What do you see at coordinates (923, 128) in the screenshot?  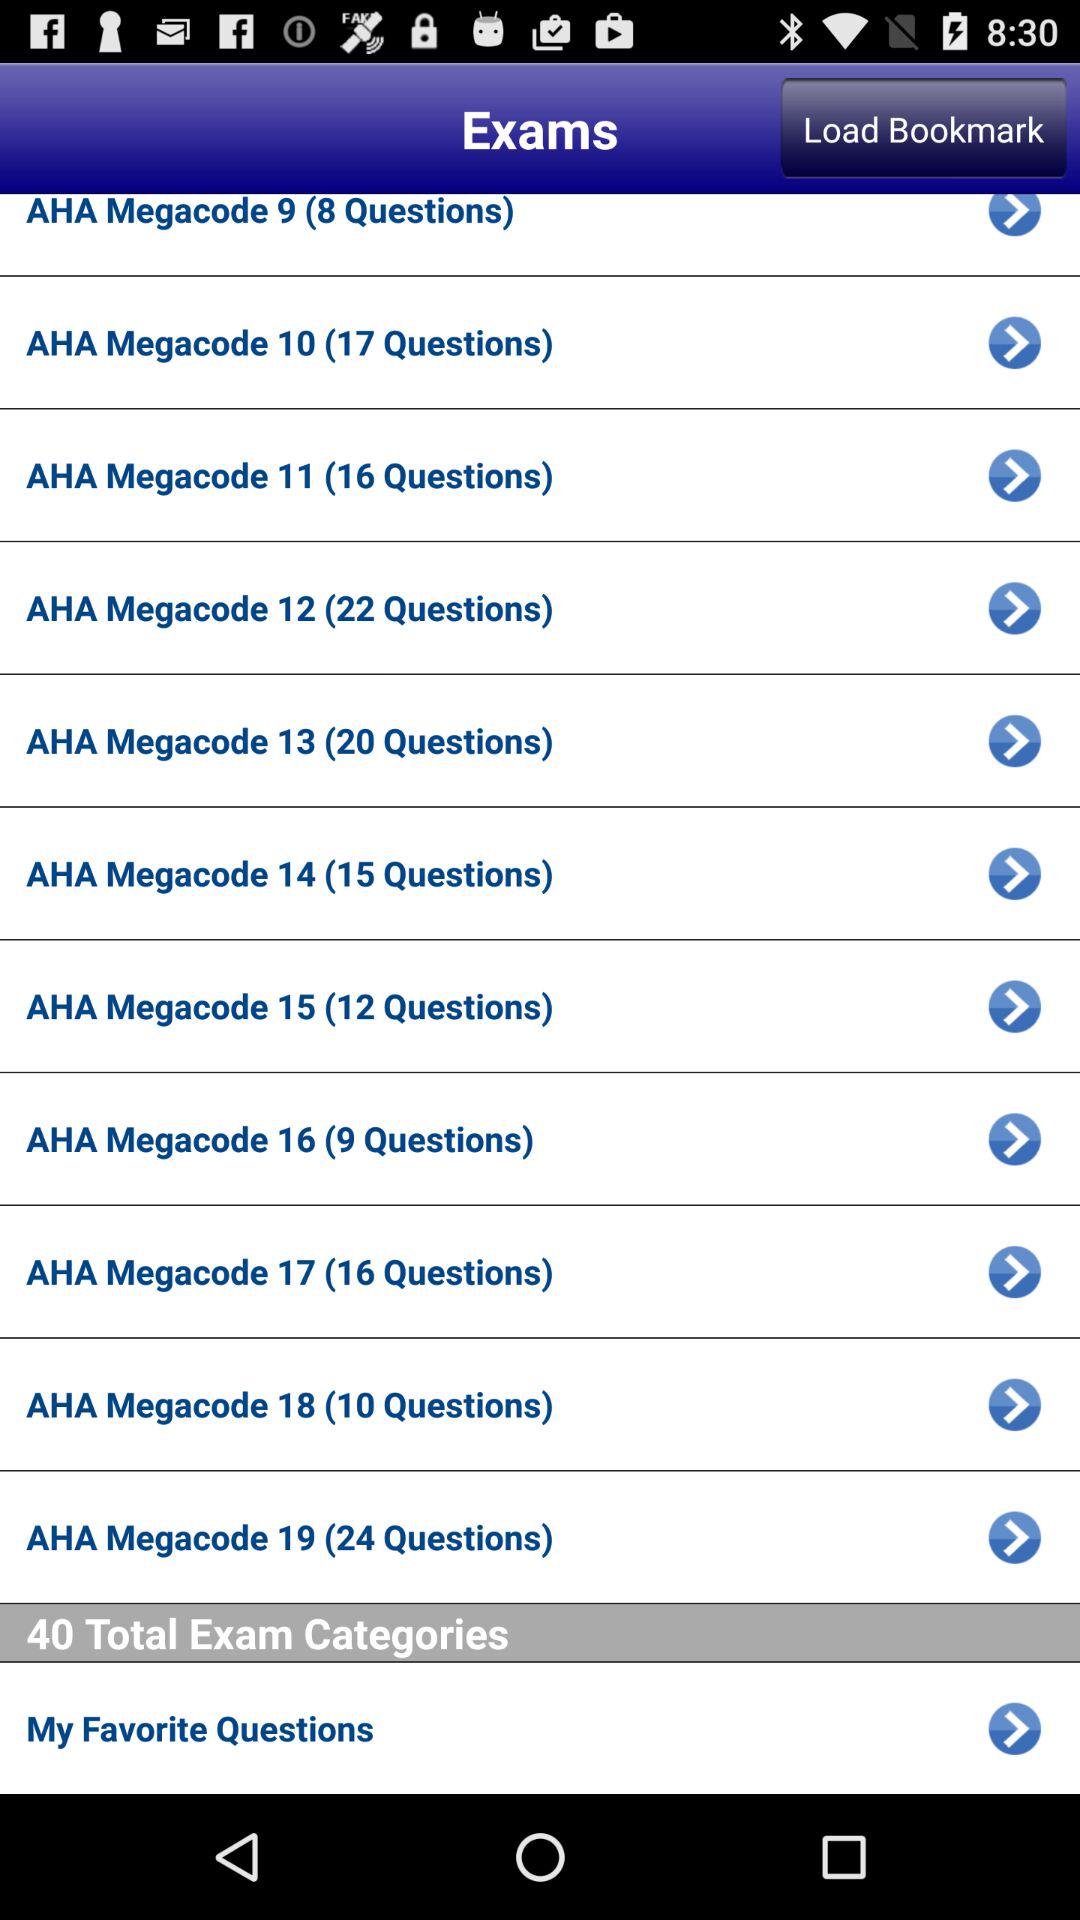 I see `turn off the app next to the exams` at bounding box center [923, 128].